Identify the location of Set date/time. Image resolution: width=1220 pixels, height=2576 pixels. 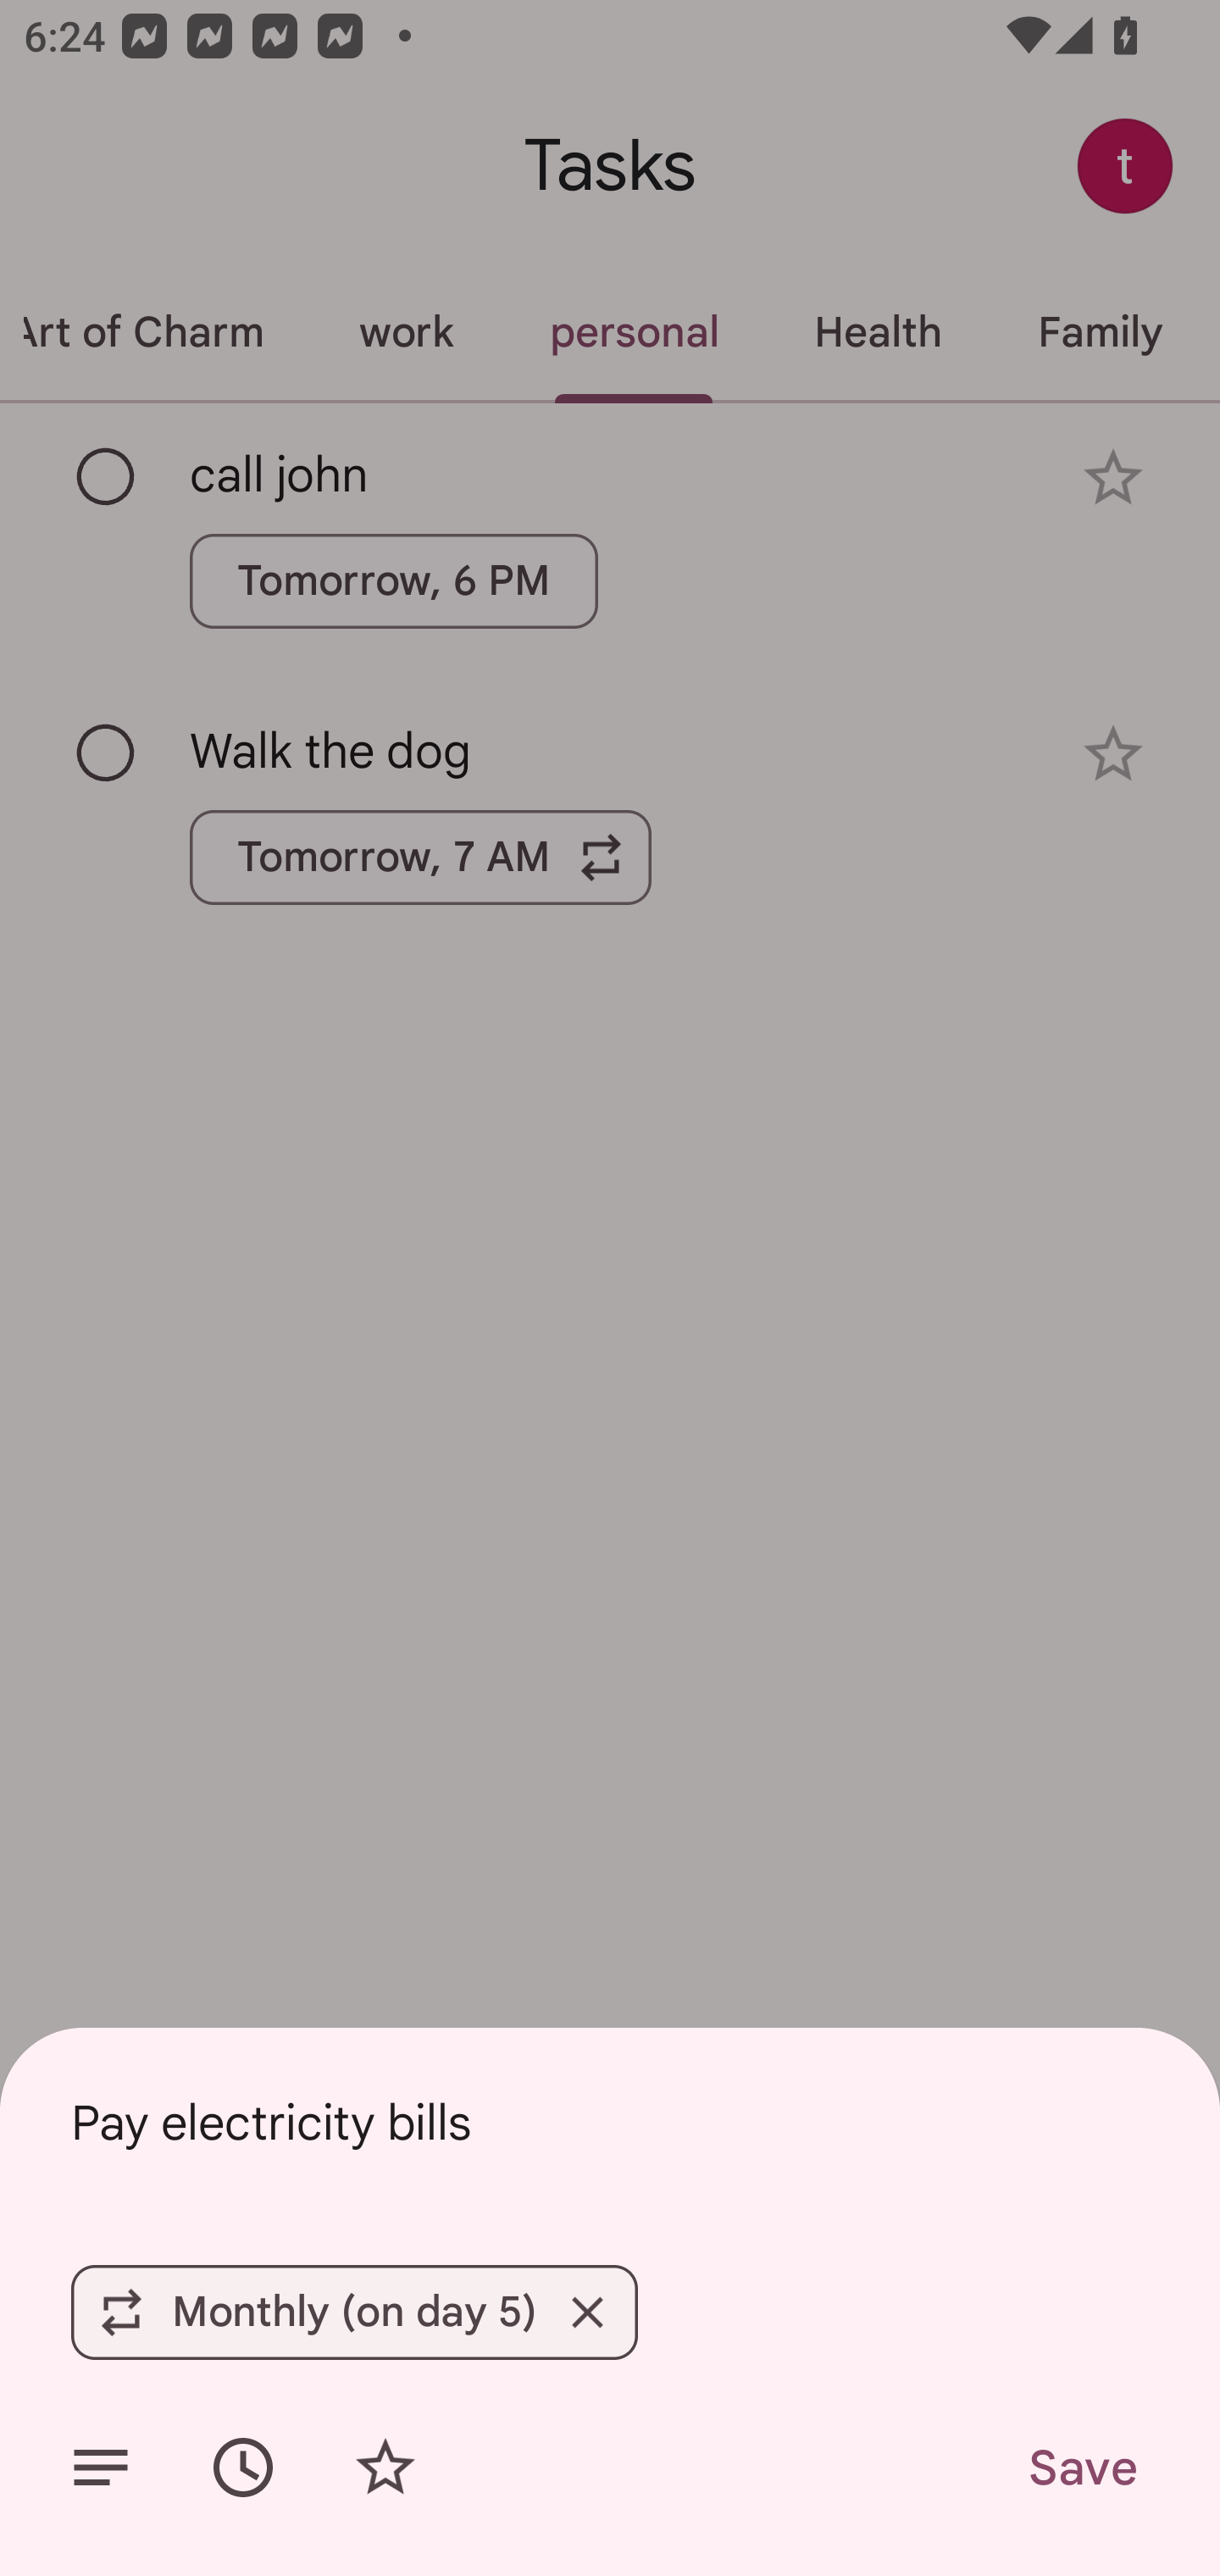
(243, 2468).